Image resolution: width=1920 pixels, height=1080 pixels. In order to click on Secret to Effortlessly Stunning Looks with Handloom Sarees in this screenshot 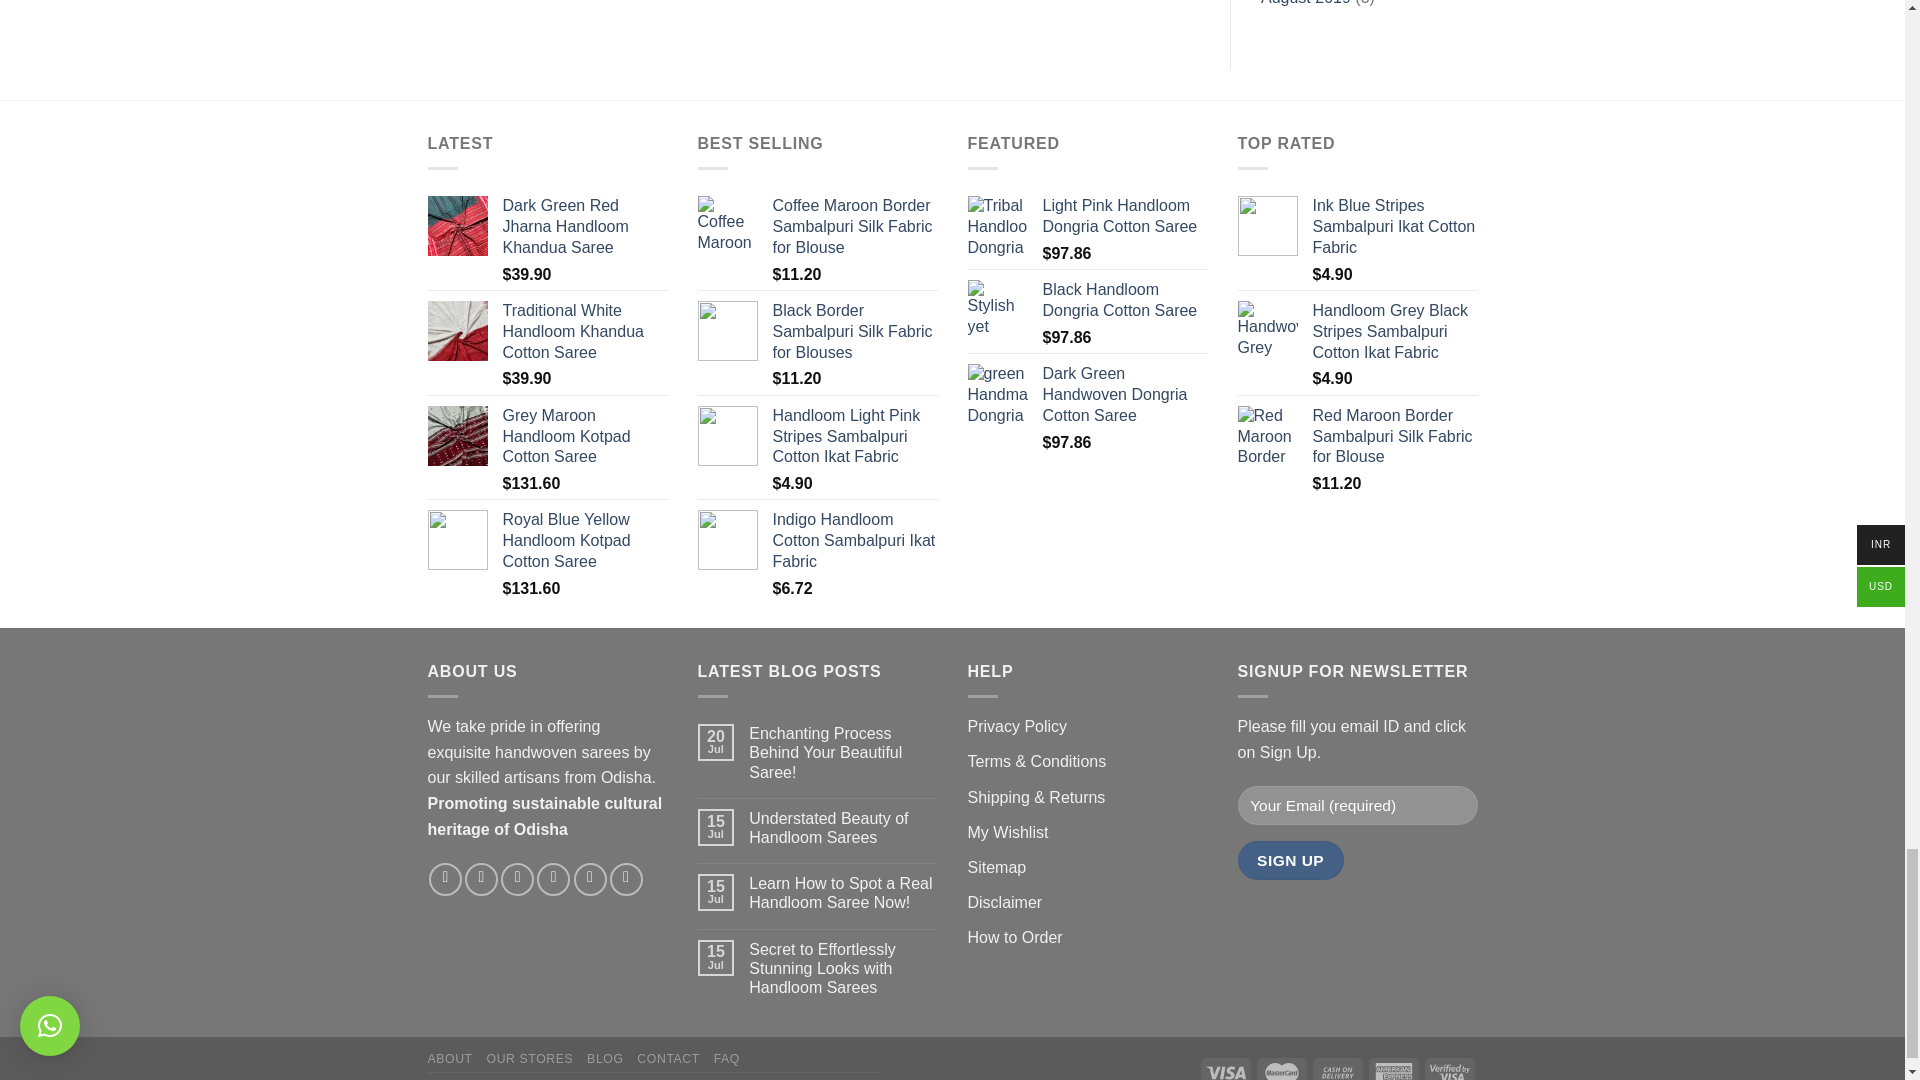, I will do `click(842, 968)`.